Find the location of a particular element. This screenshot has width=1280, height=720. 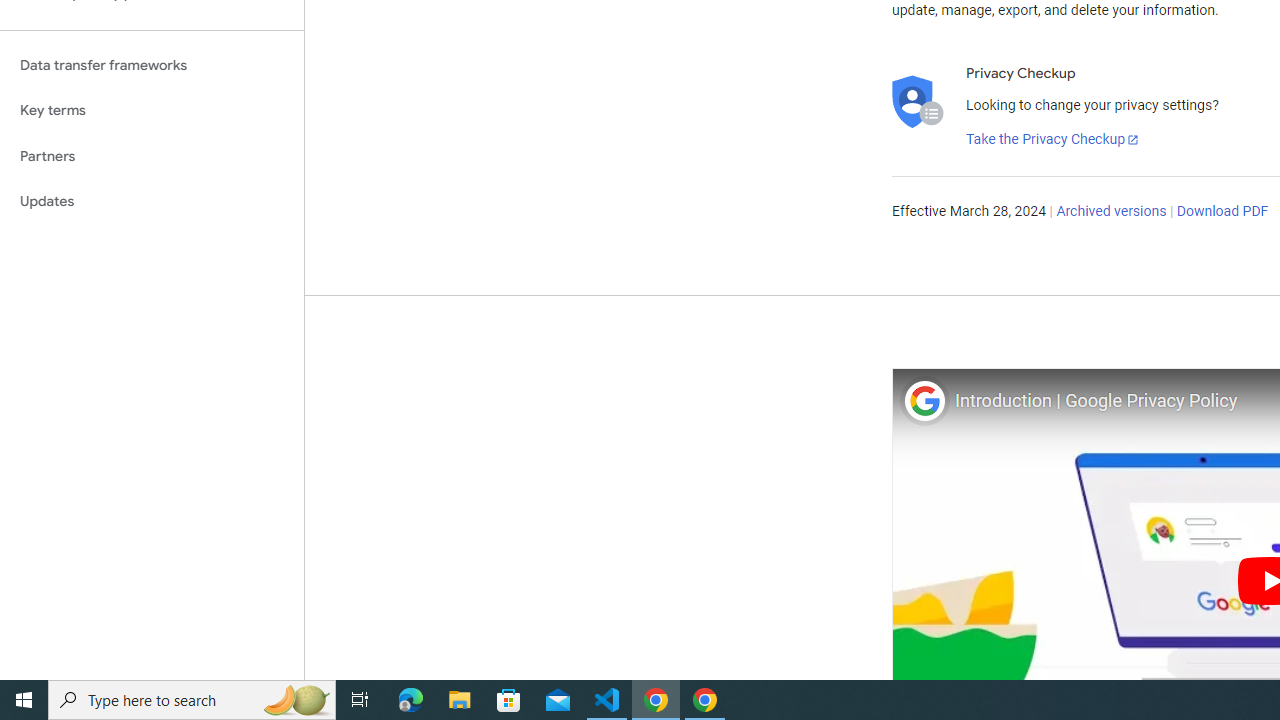

Take the Privacy Checkup is located at coordinates (1053, 140).